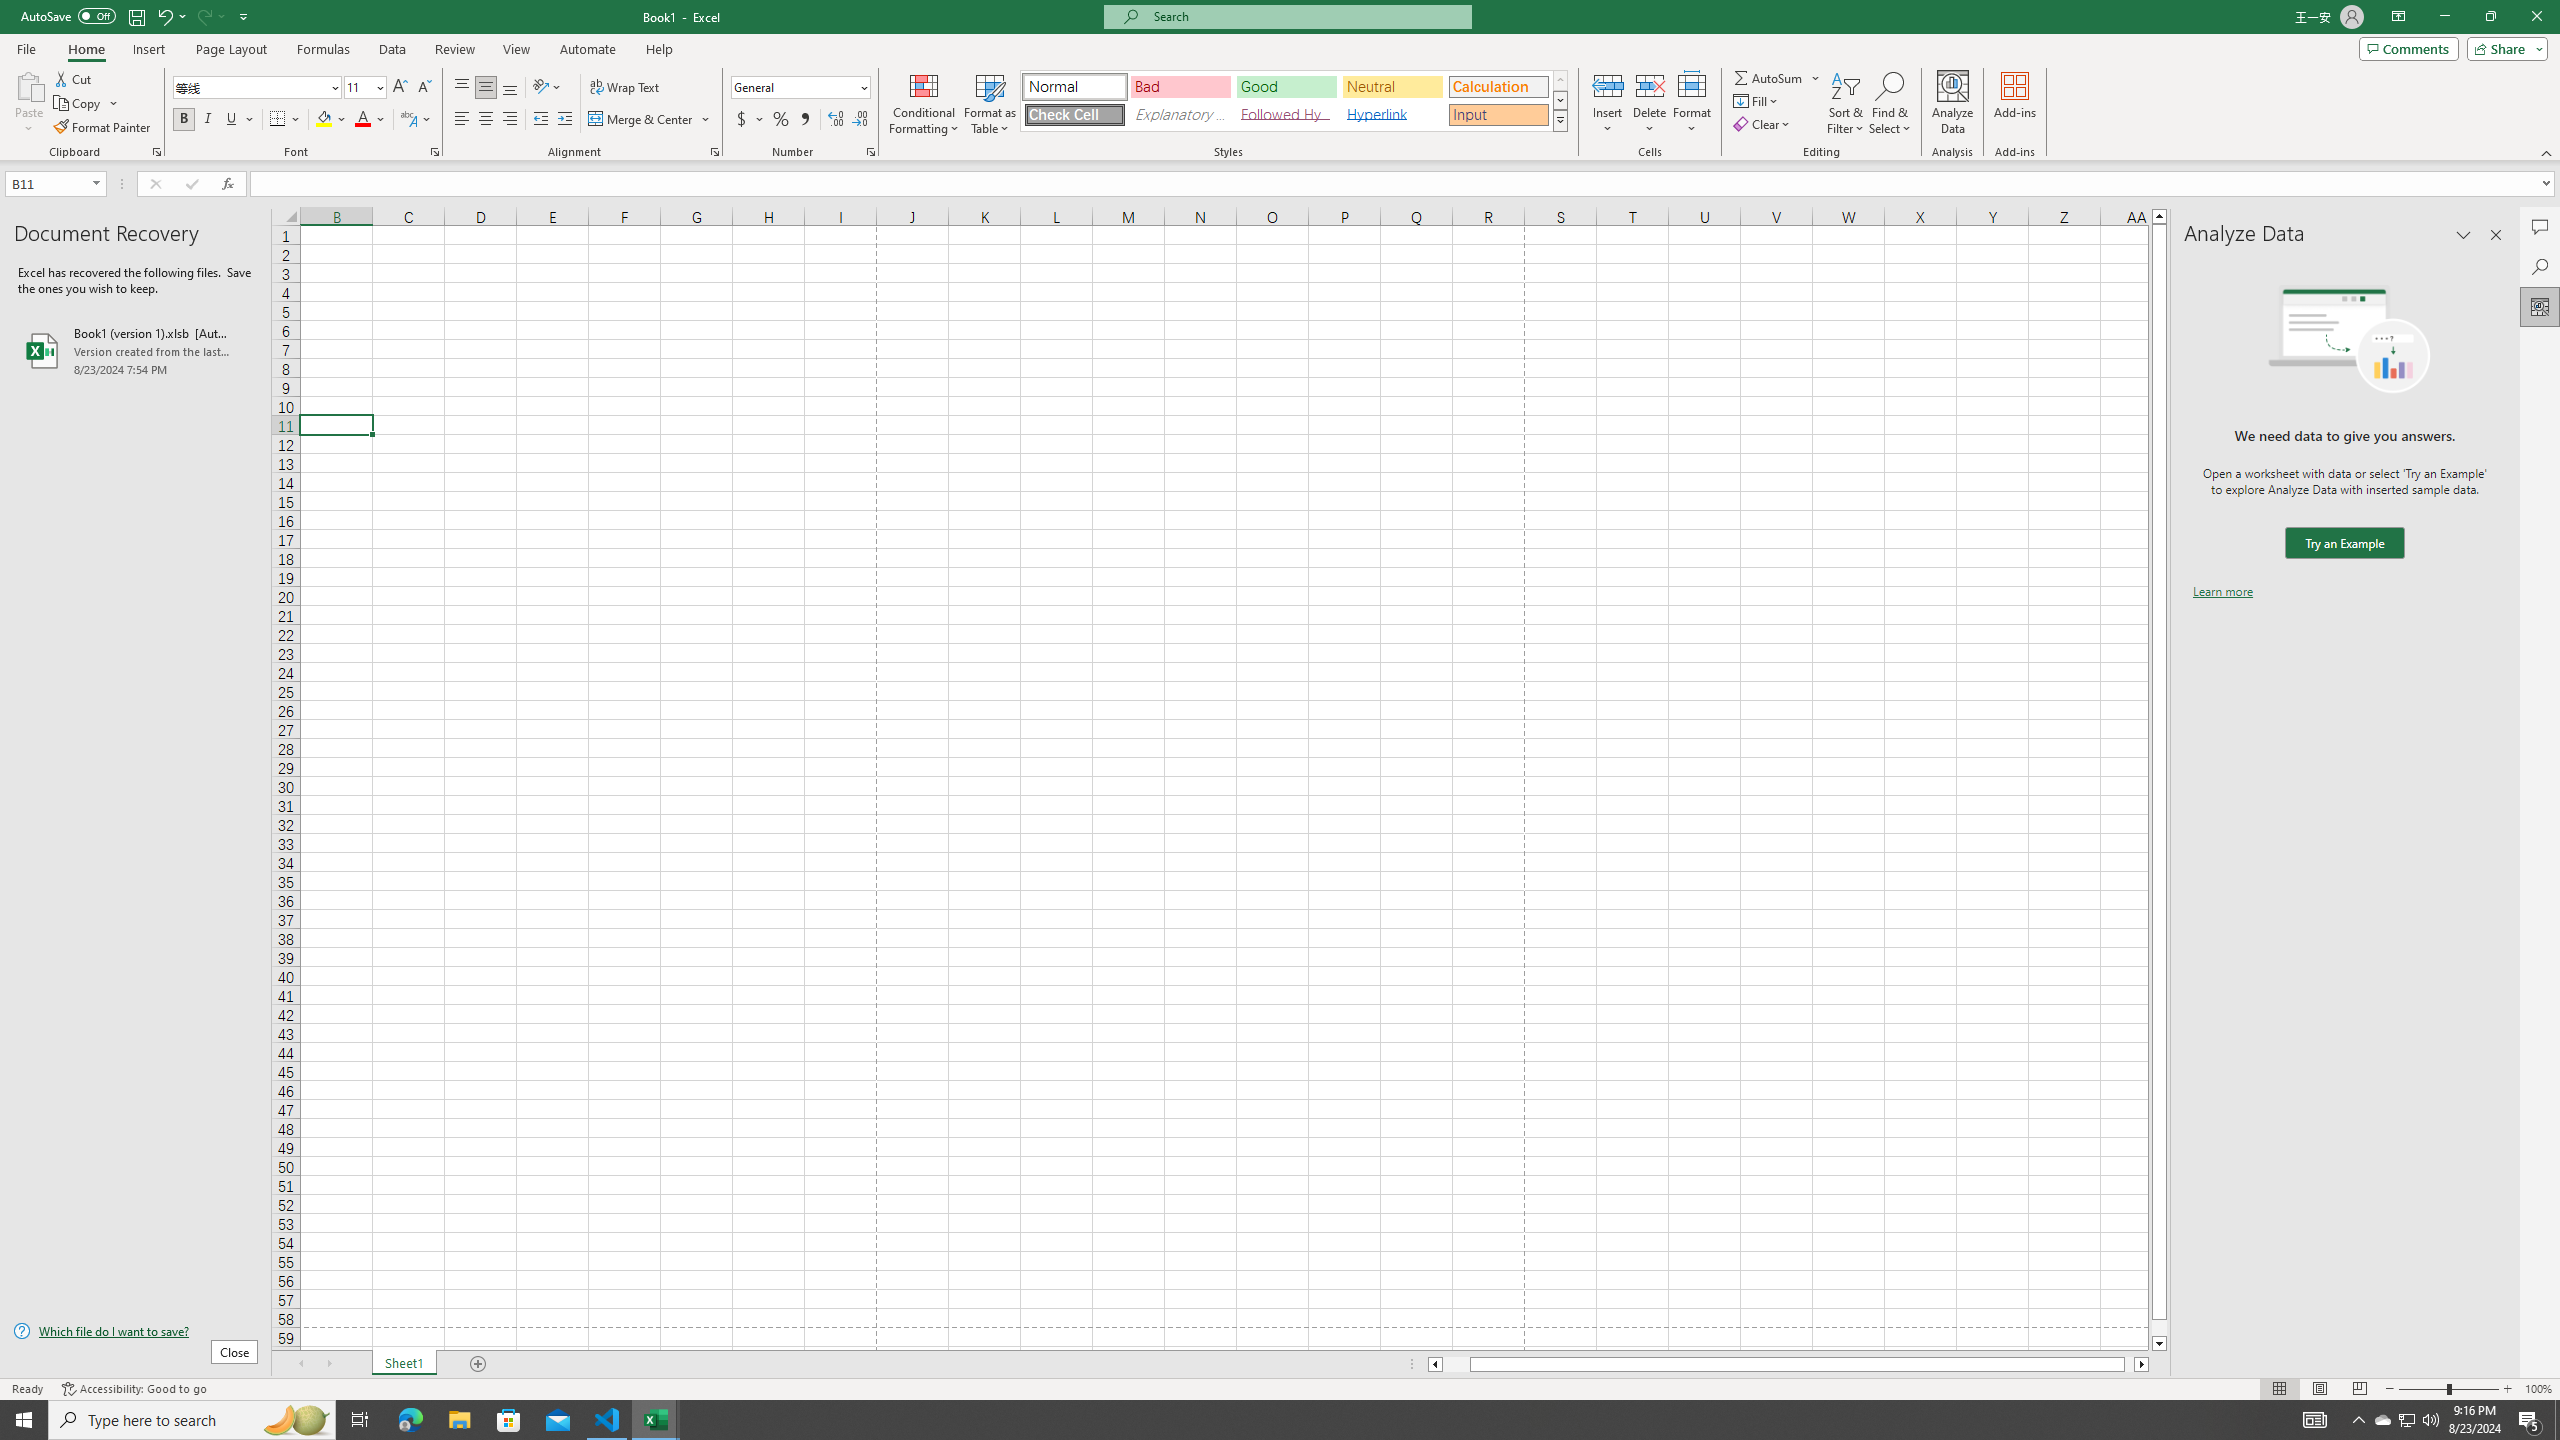  What do you see at coordinates (371, 120) in the screenshot?
I see `Font Color` at bounding box center [371, 120].